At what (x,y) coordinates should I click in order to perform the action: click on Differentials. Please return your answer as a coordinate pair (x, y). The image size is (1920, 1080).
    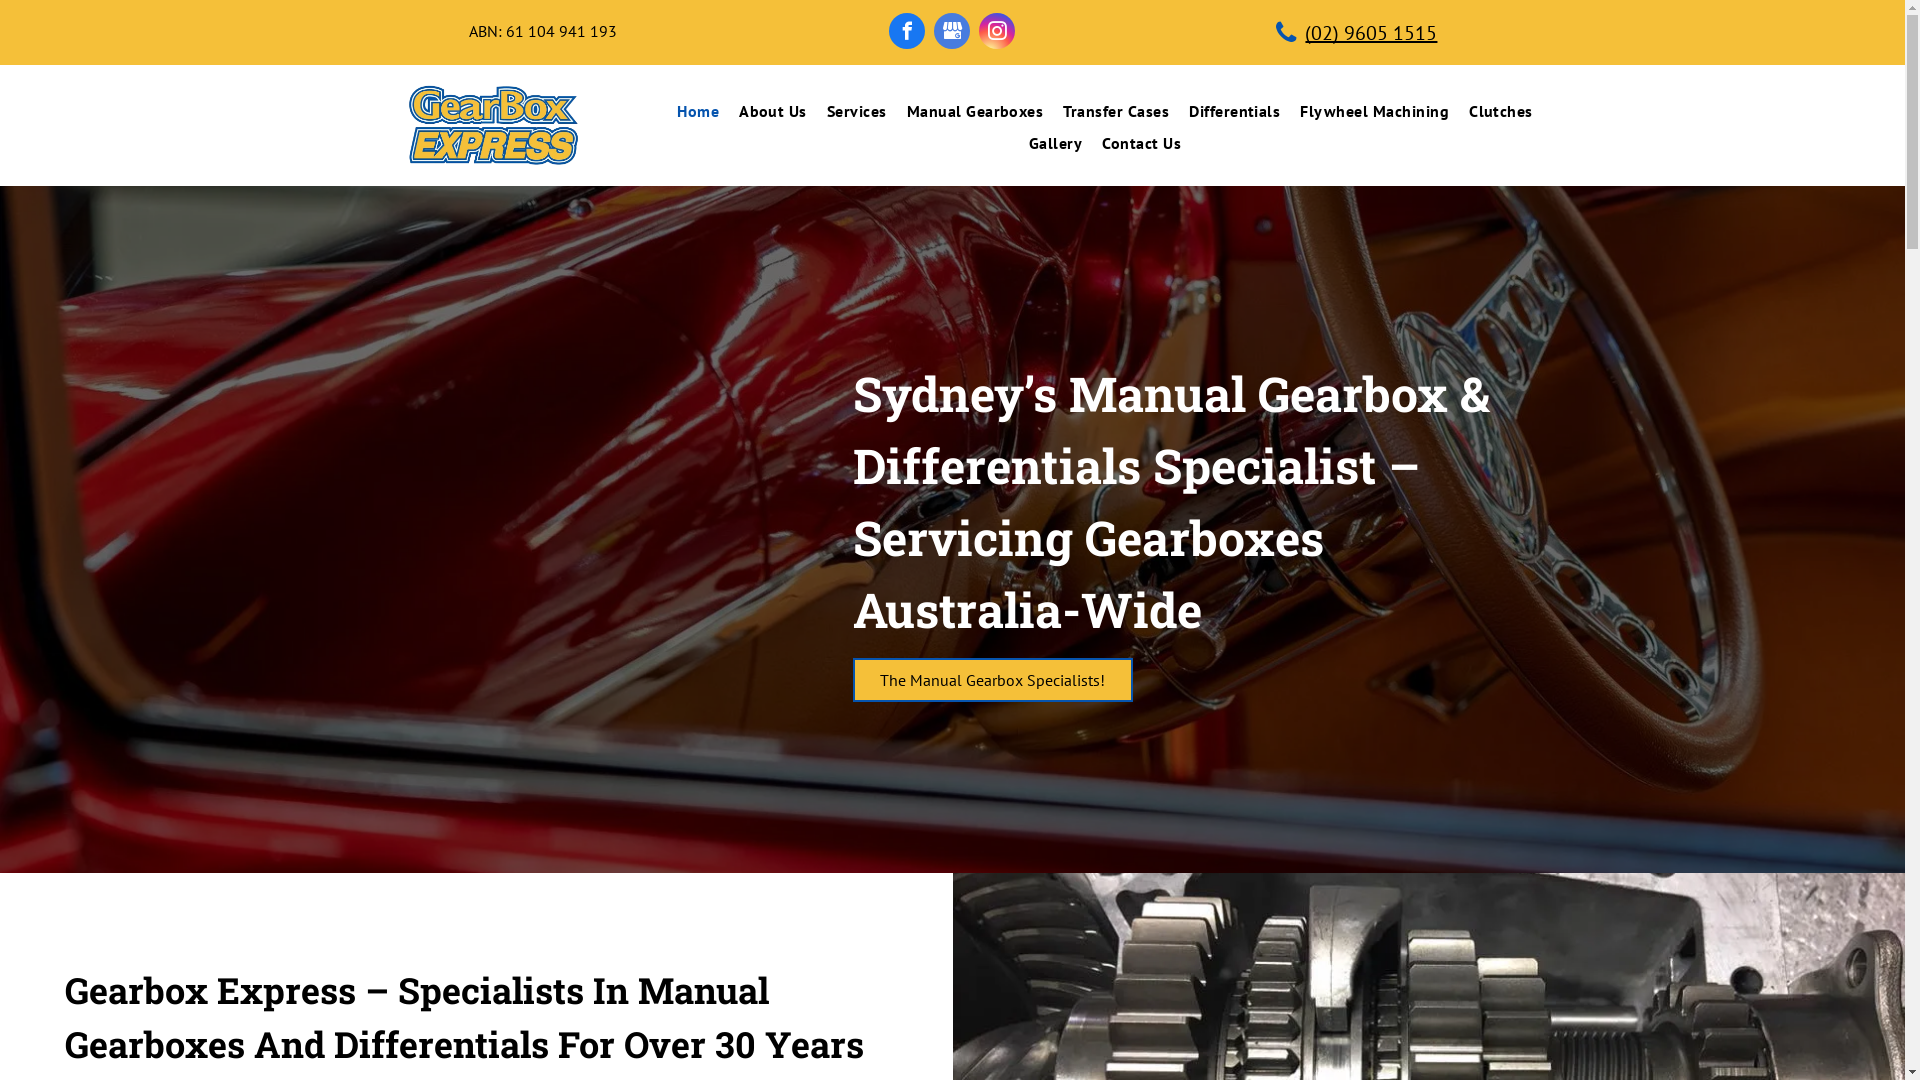
    Looking at the image, I should click on (1234, 111).